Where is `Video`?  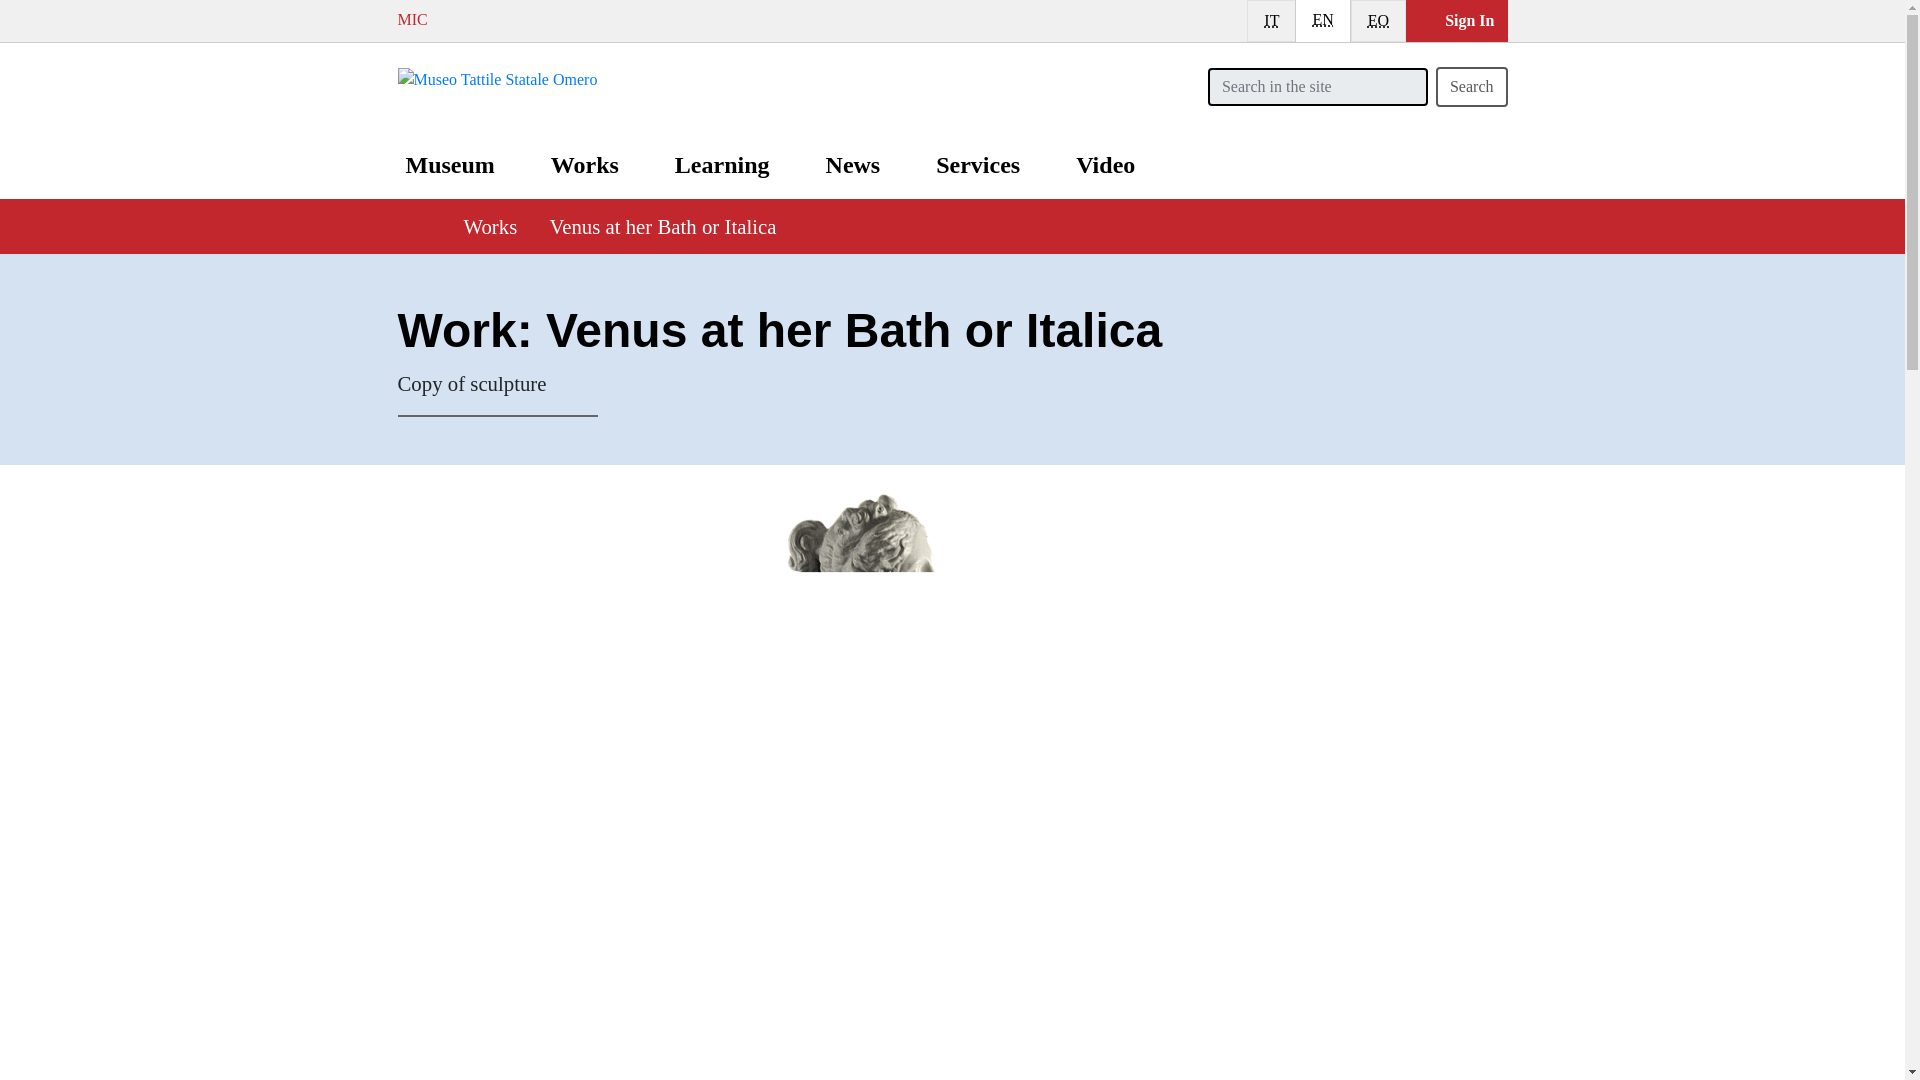
Video is located at coordinates (1322, 20).